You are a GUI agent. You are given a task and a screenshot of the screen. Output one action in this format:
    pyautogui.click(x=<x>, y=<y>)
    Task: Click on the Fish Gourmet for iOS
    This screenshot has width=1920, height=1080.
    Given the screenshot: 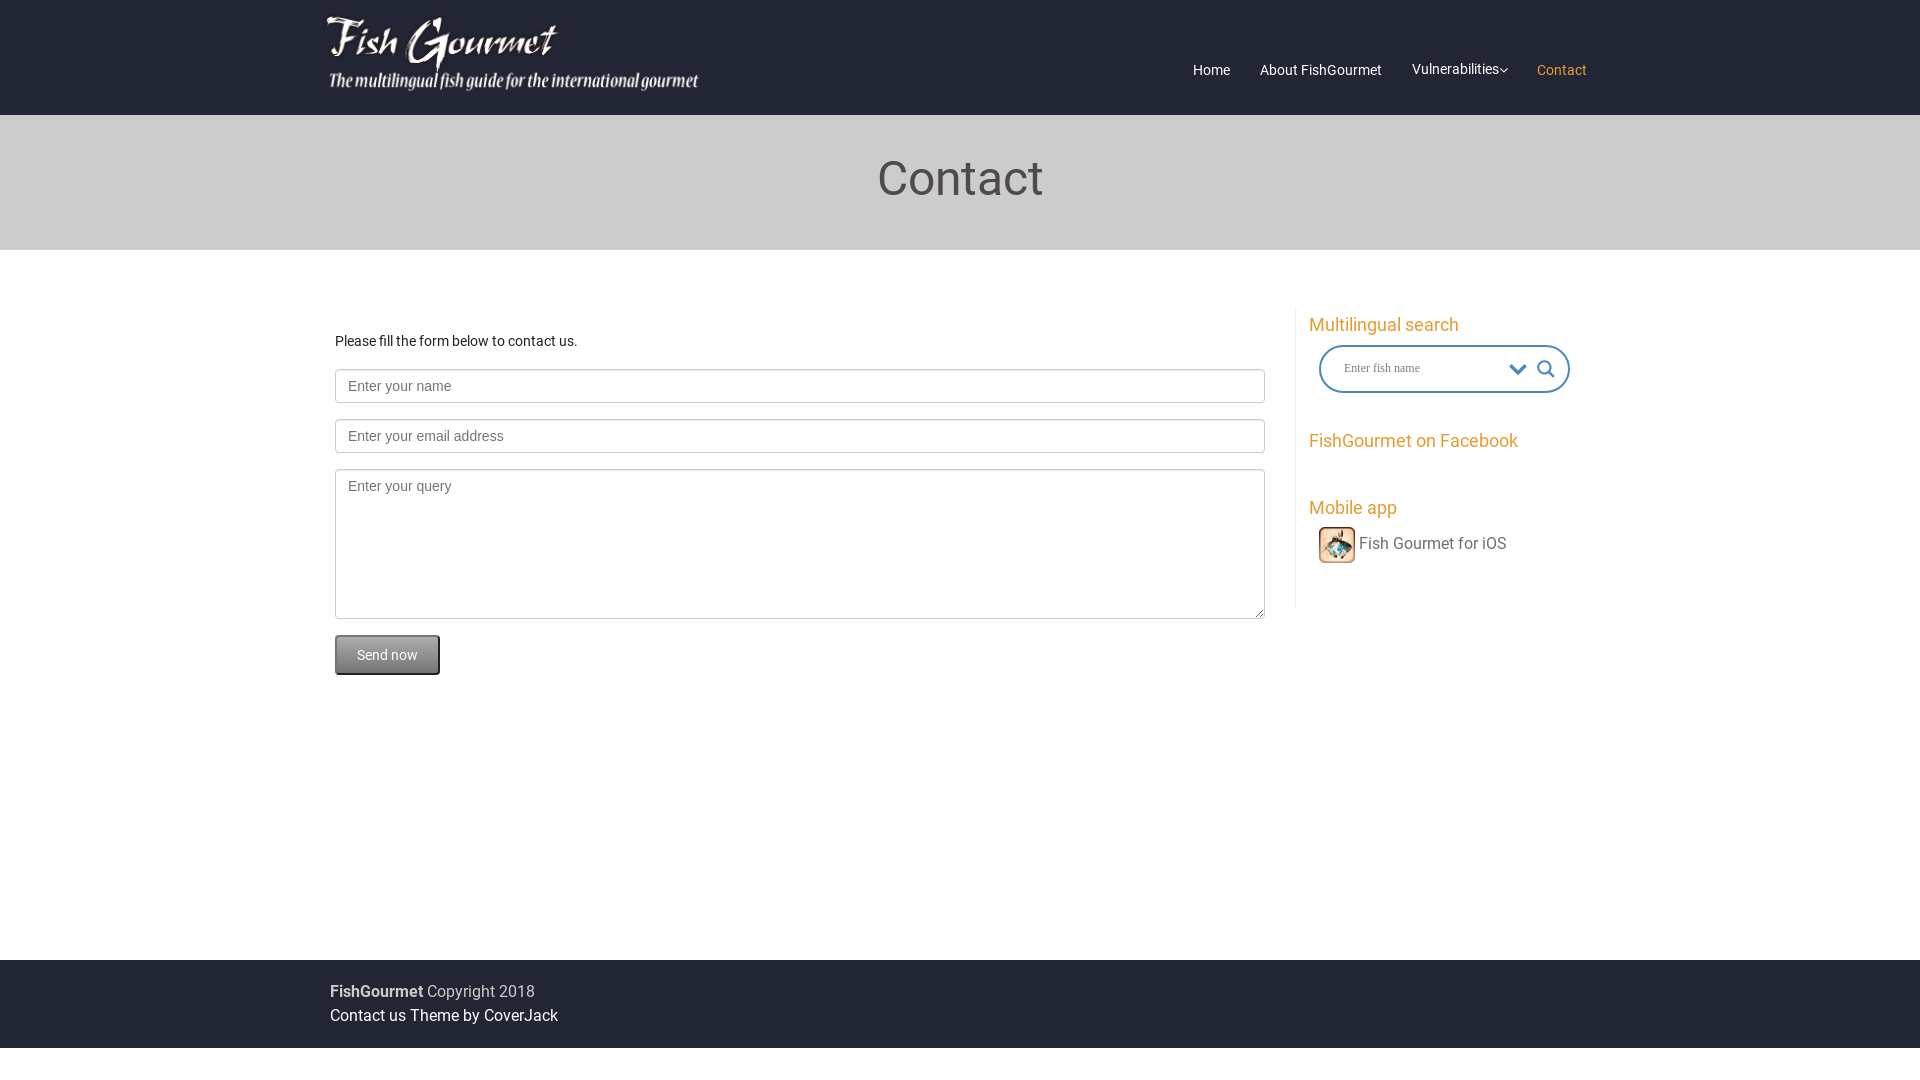 What is the action you would take?
    pyautogui.click(x=1413, y=544)
    